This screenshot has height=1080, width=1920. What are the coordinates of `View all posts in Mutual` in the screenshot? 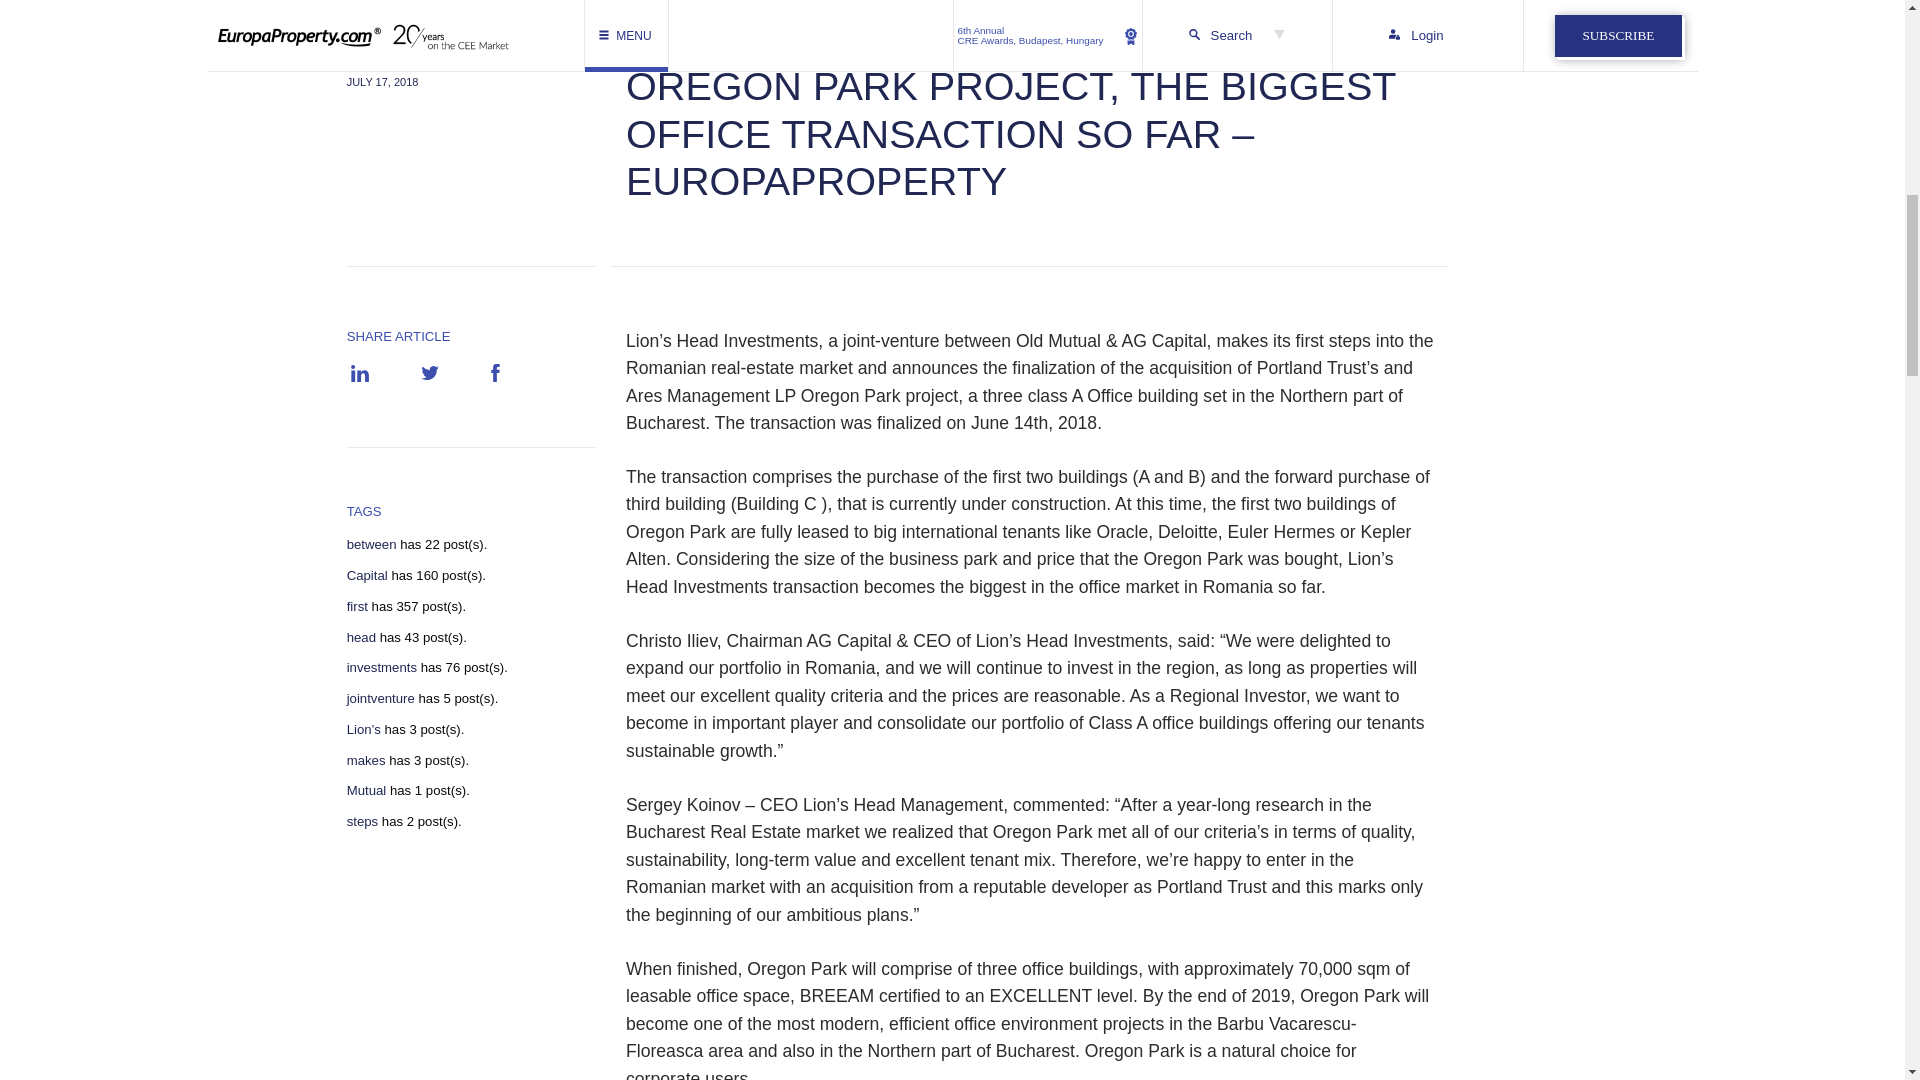 It's located at (367, 791).